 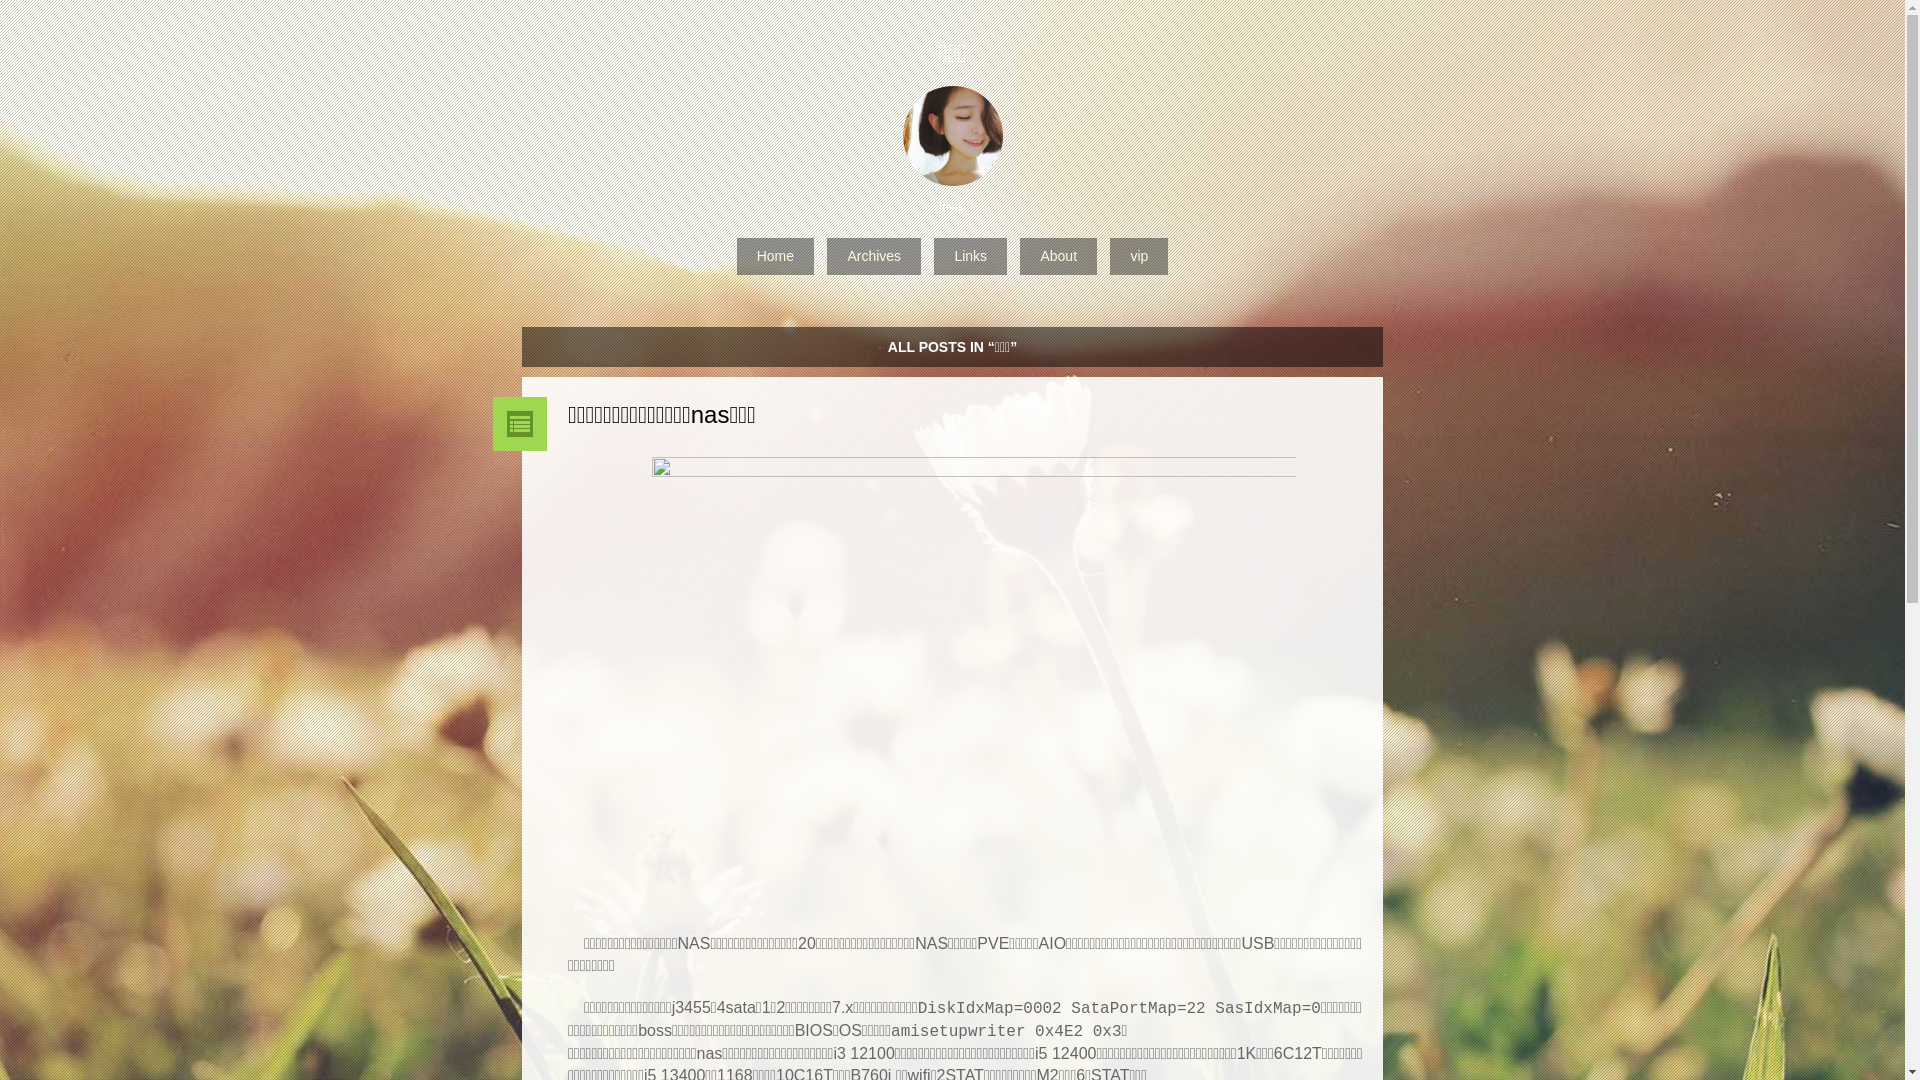 What do you see at coordinates (1058, 256) in the screenshot?
I see `About` at bounding box center [1058, 256].